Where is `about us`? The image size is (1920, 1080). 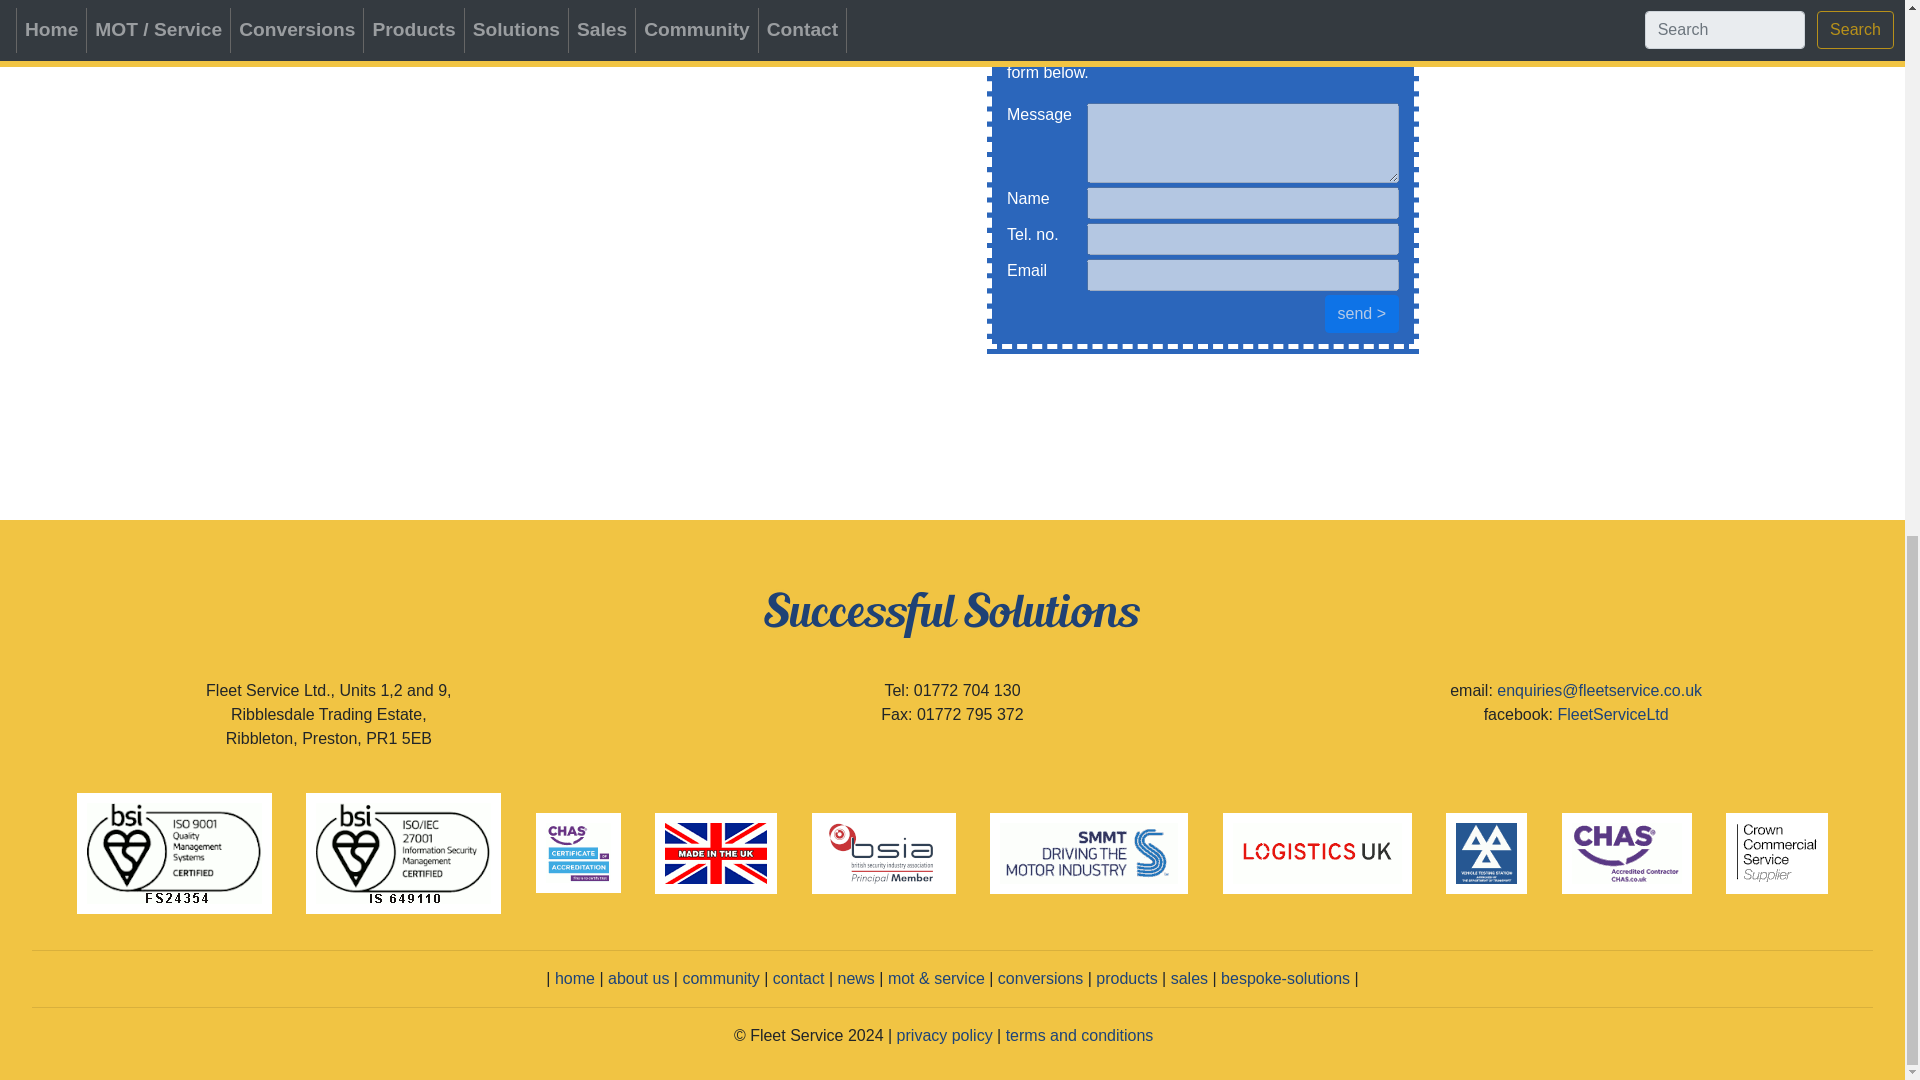 about us is located at coordinates (638, 978).